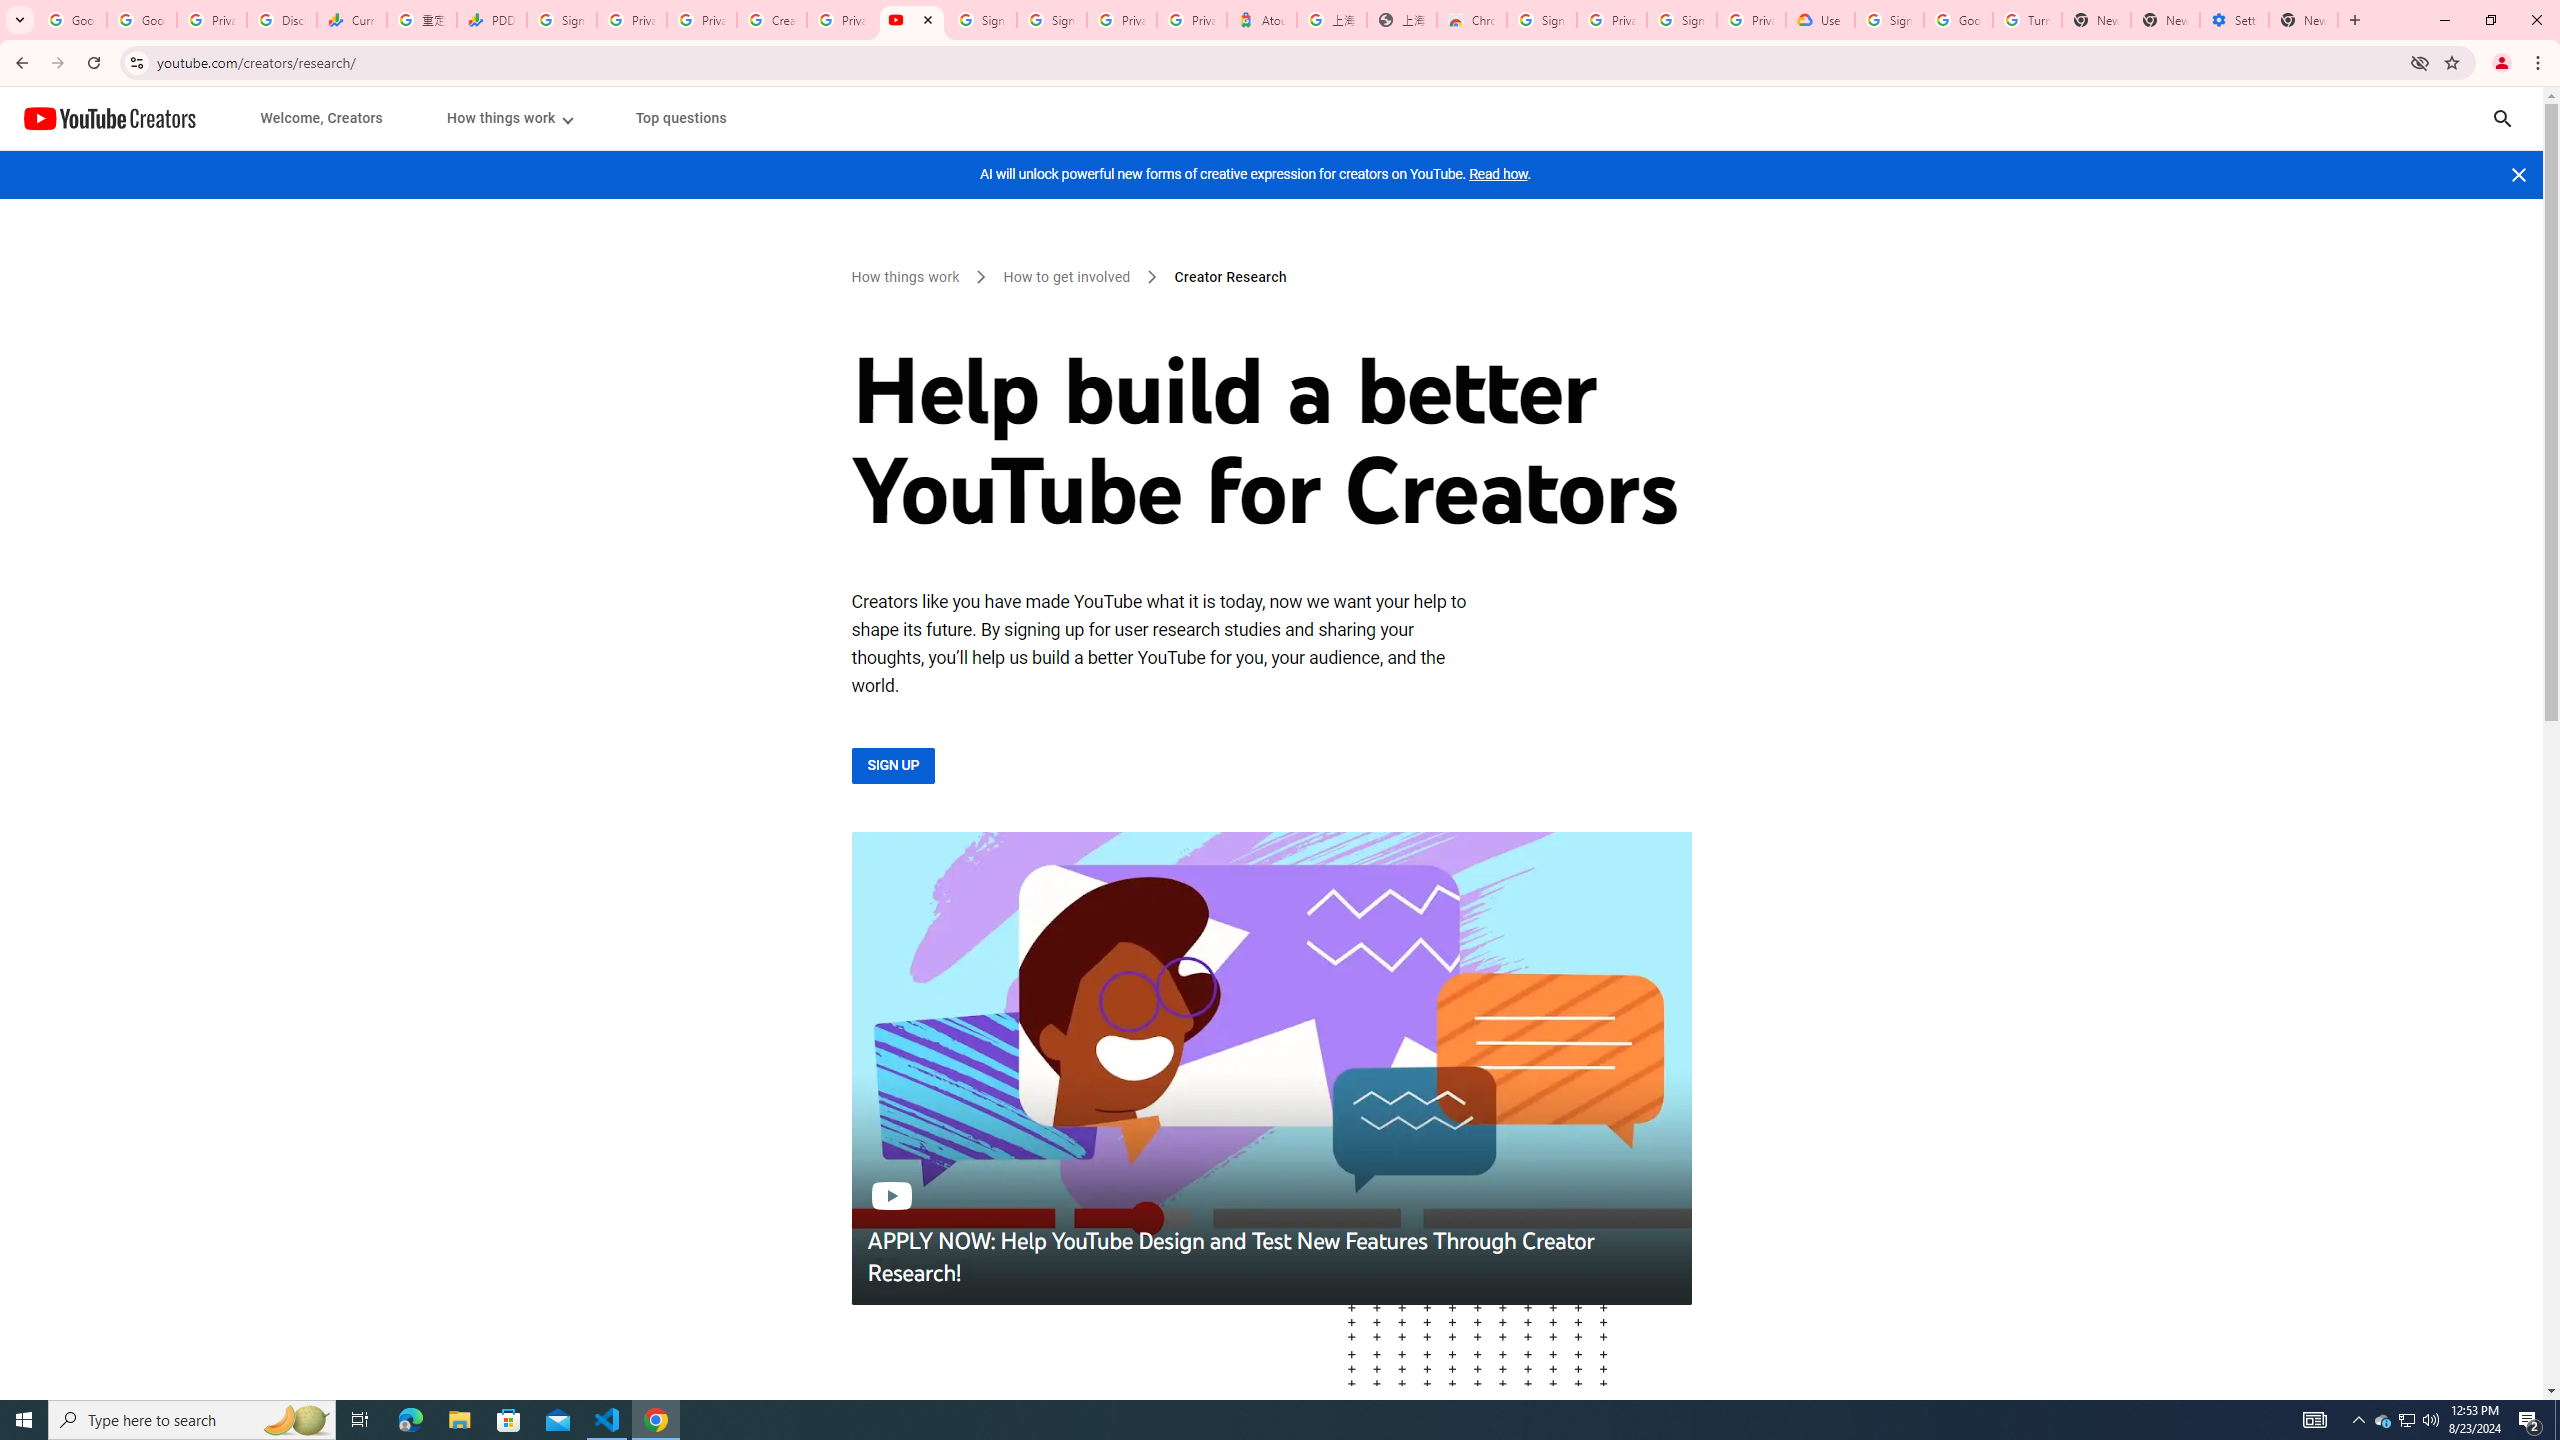  I want to click on Settings - System, so click(2234, 20).